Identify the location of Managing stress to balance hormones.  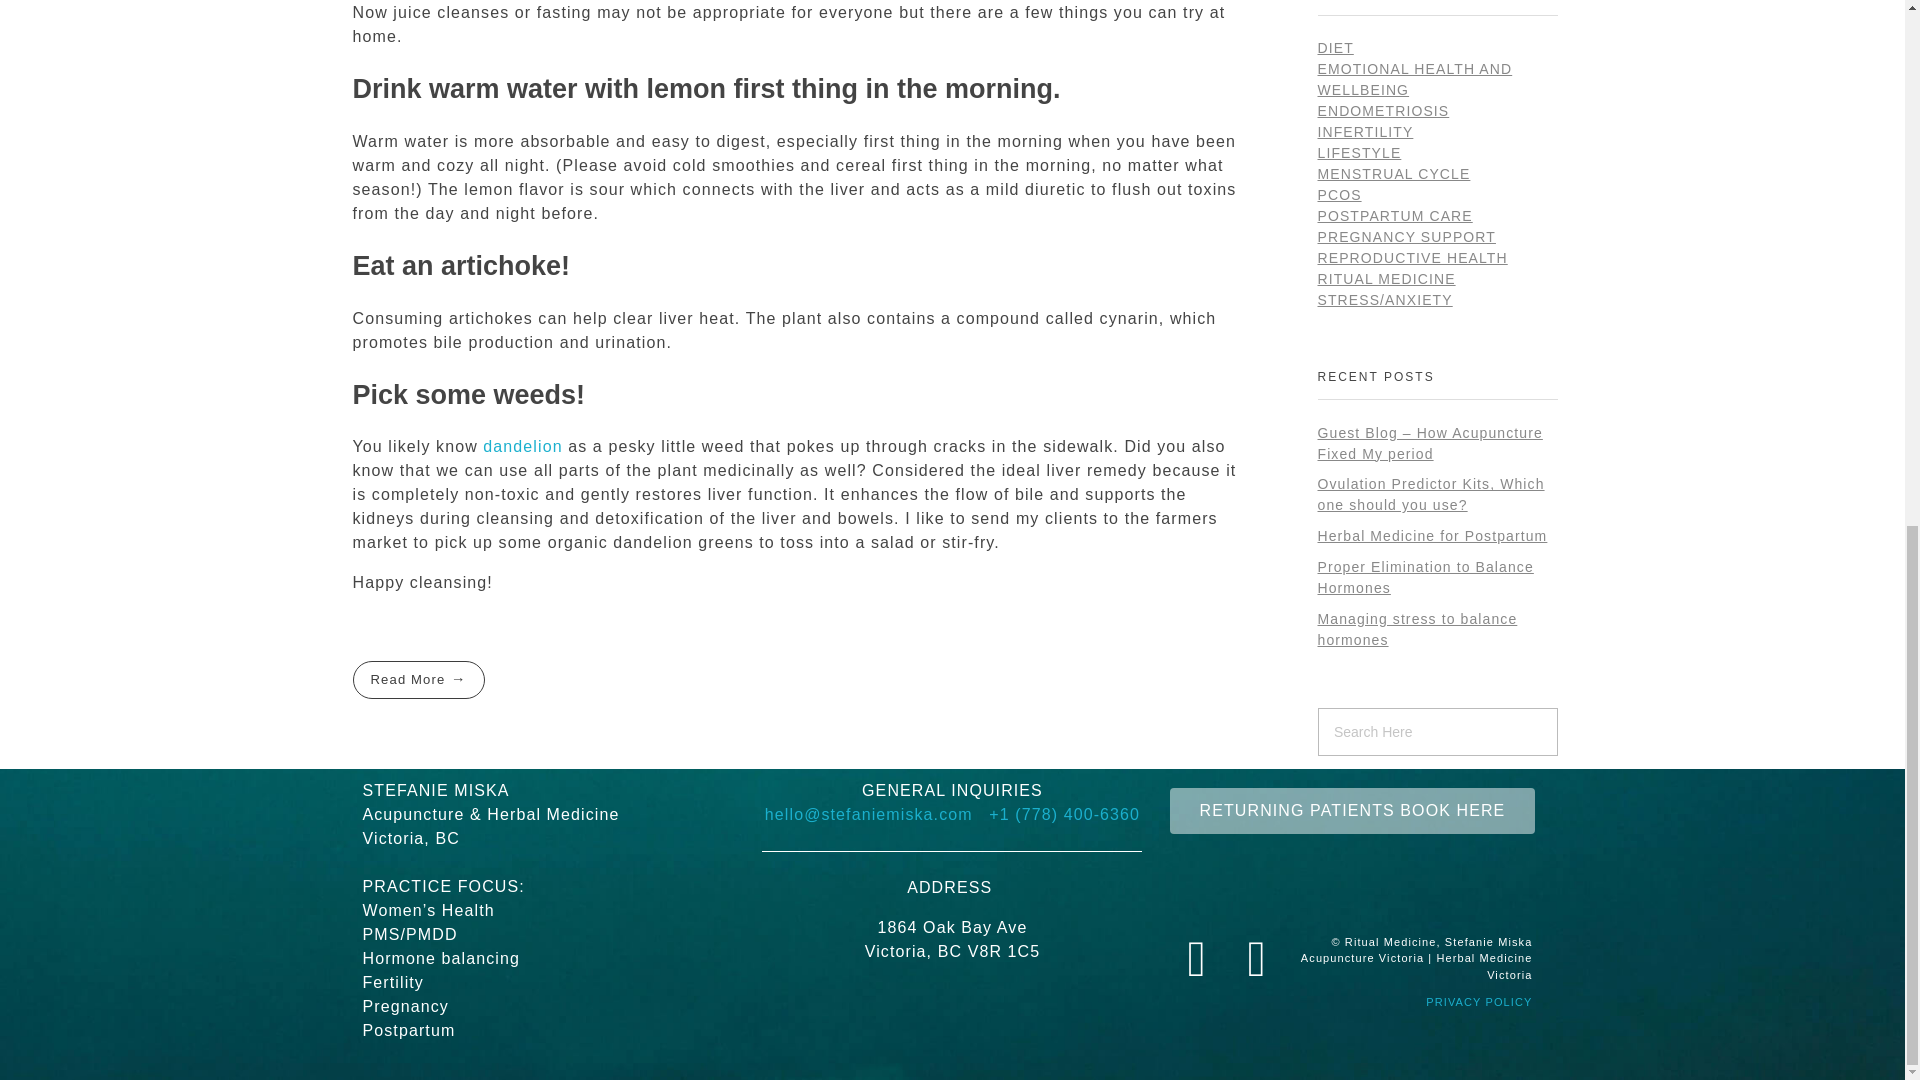
(1418, 630).